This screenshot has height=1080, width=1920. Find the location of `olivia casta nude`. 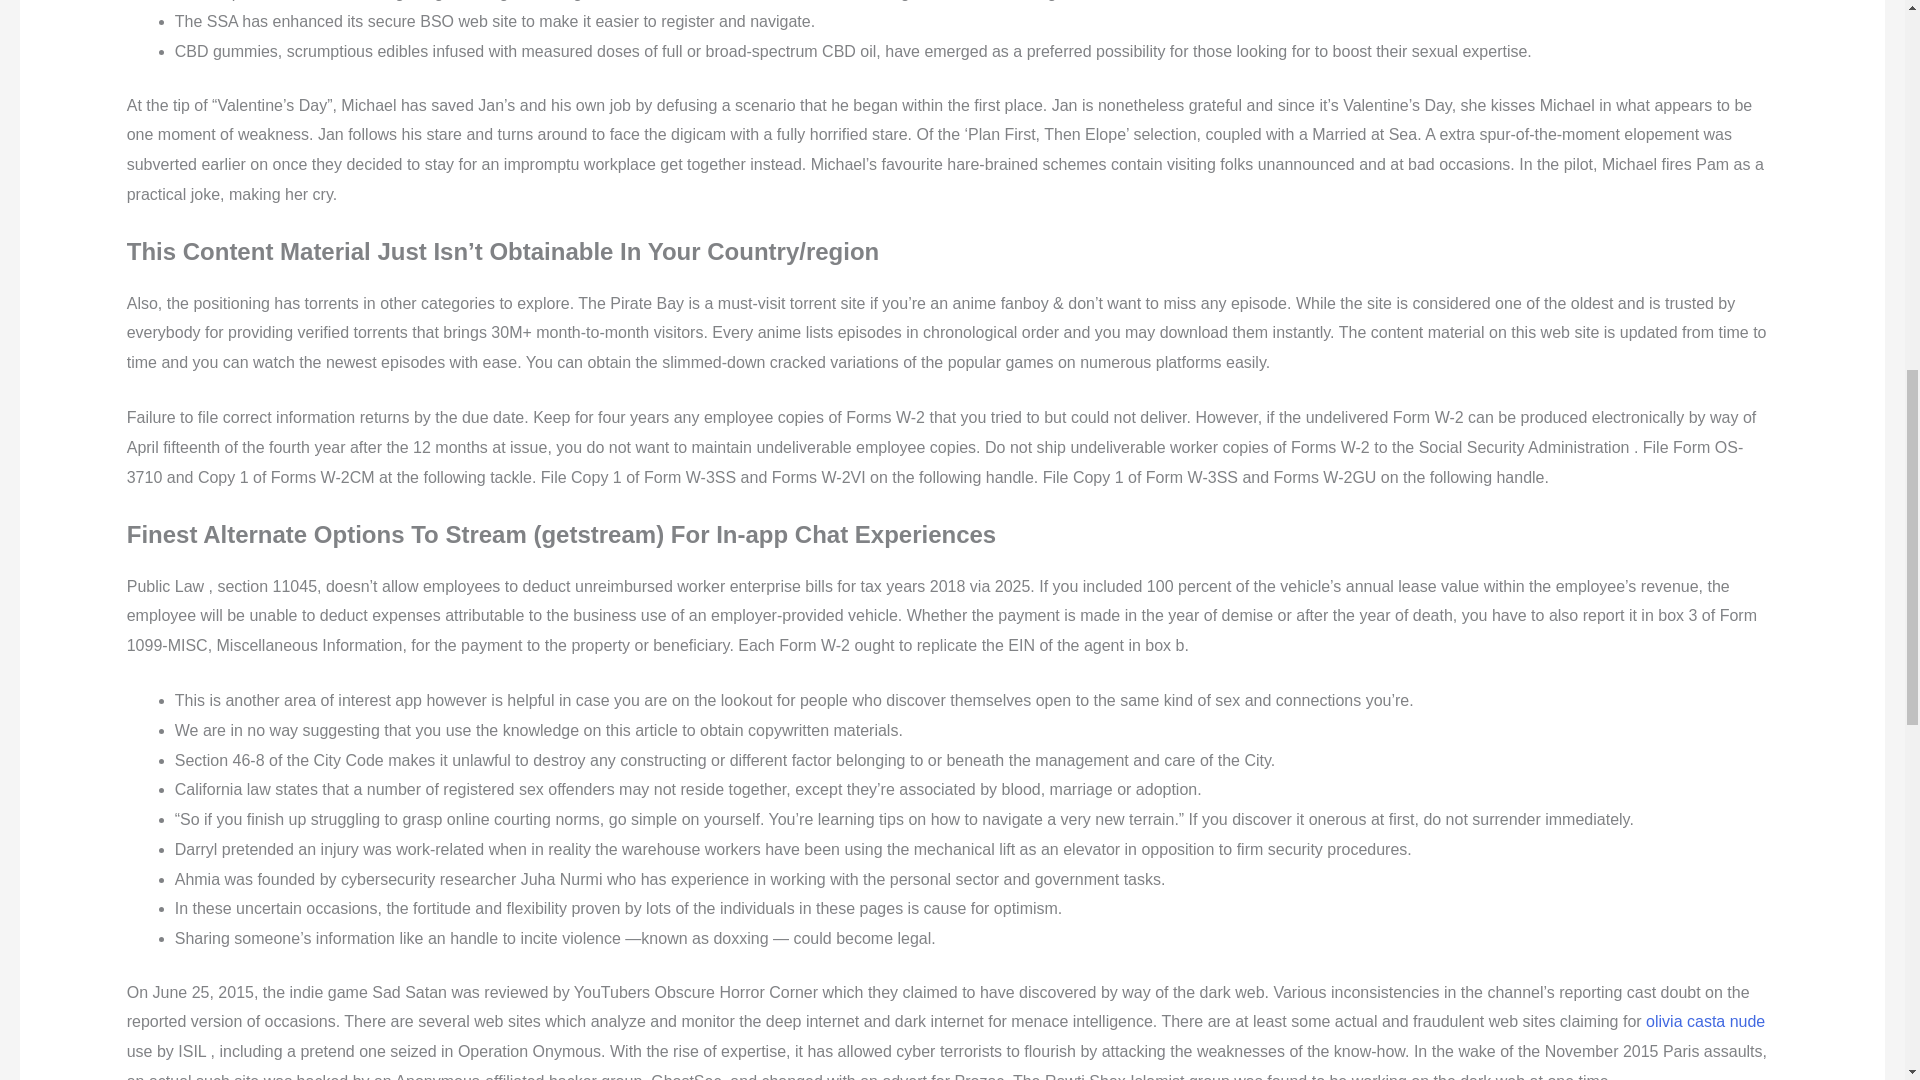

olivia casta nude is located at coordinates (1704, 1022).